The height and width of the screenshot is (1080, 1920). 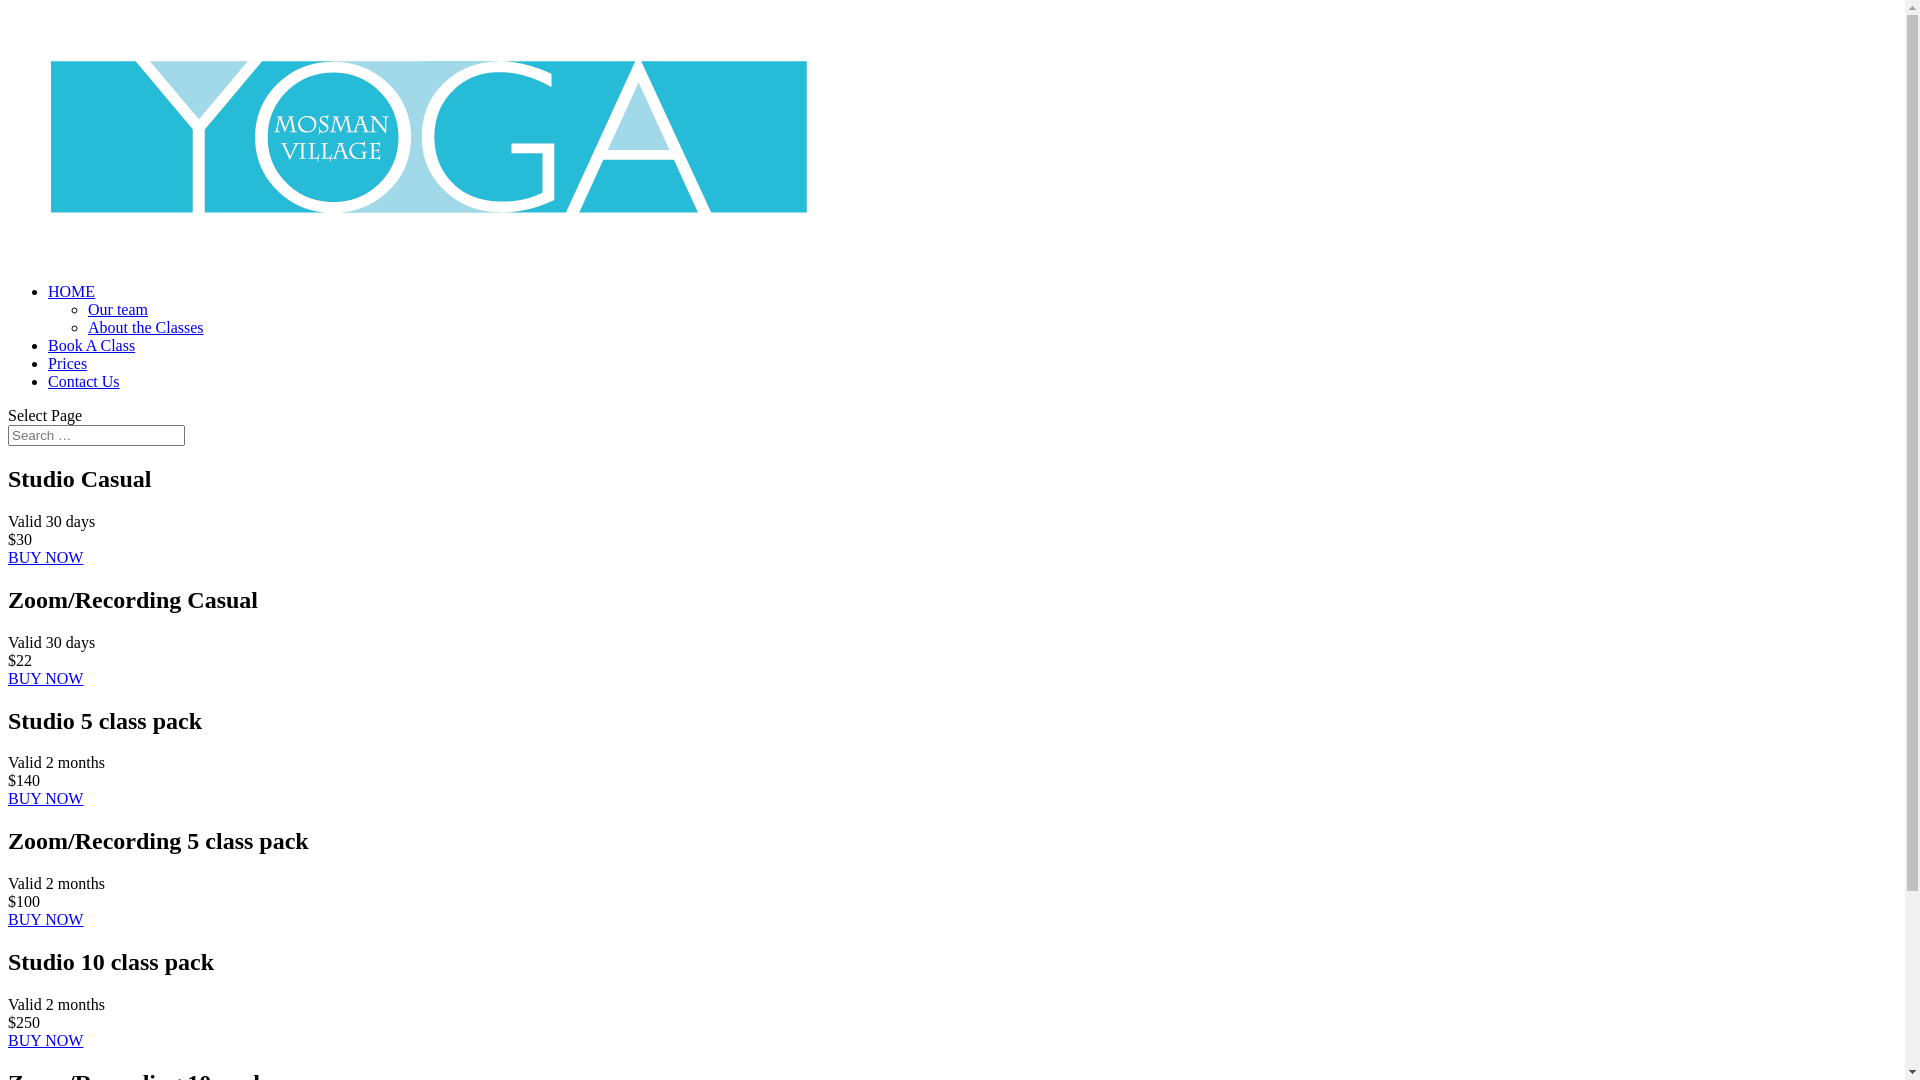 What do you see at coordinates (118, 310) in the screenshot?
I see `Our team` at bounding box center [118, 310].